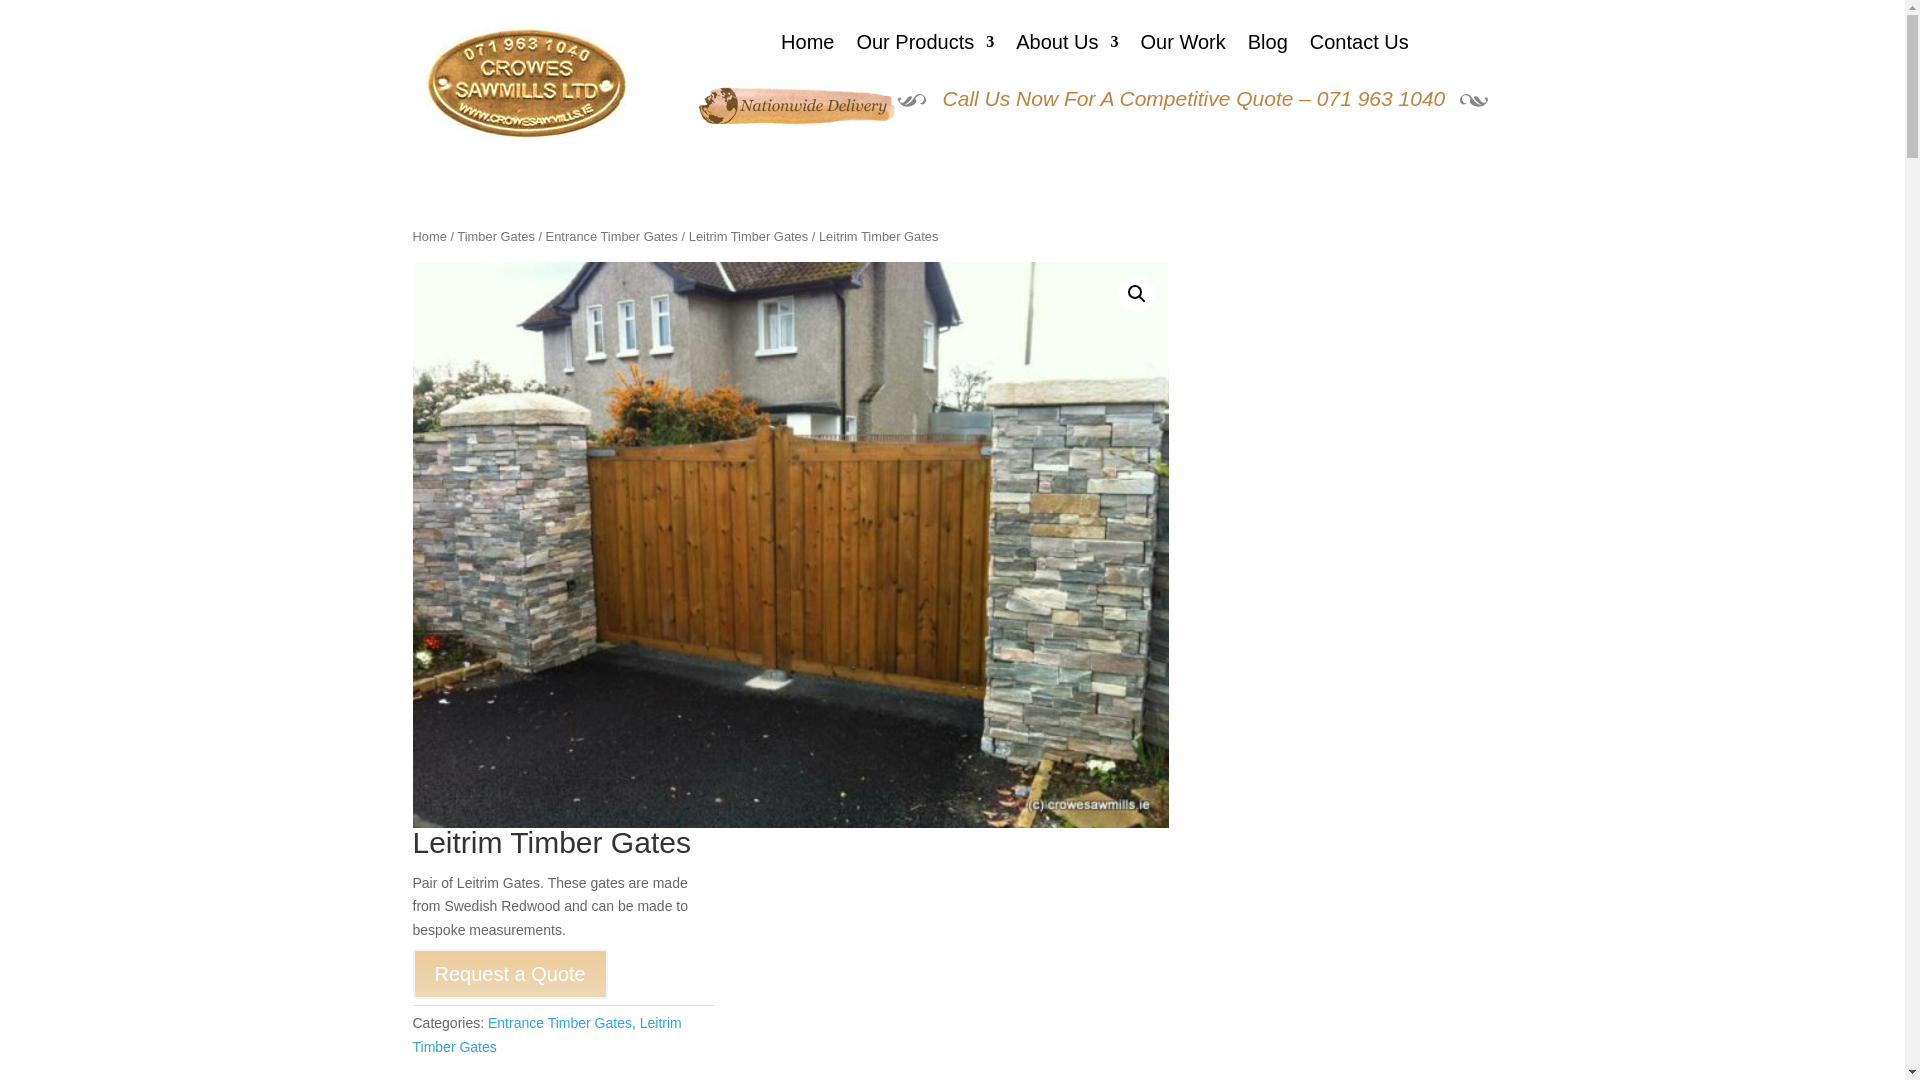 The image size is (1920, 1080). I want to click on About Us, so click(1066, 46).